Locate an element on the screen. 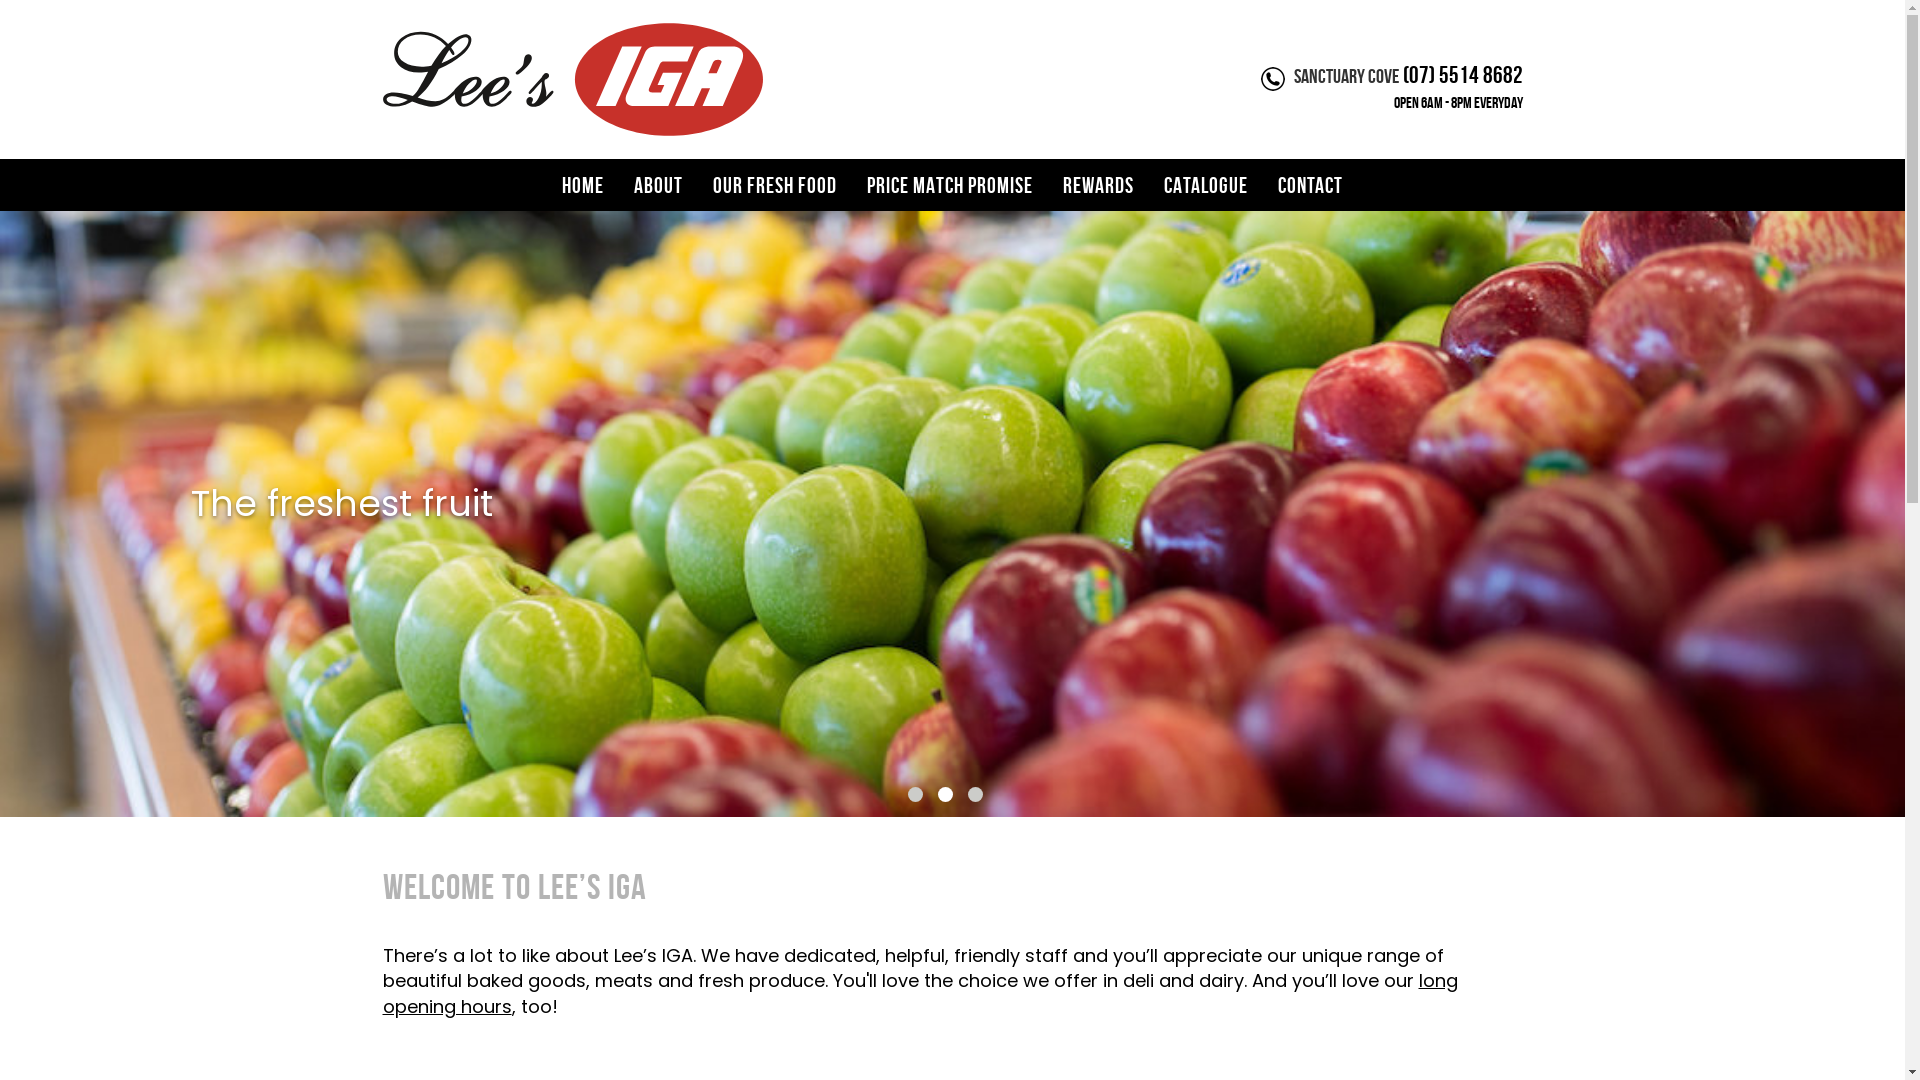 This screenshot has width=1920, height=1080. long opening hours is located at coordinates (920, 994).